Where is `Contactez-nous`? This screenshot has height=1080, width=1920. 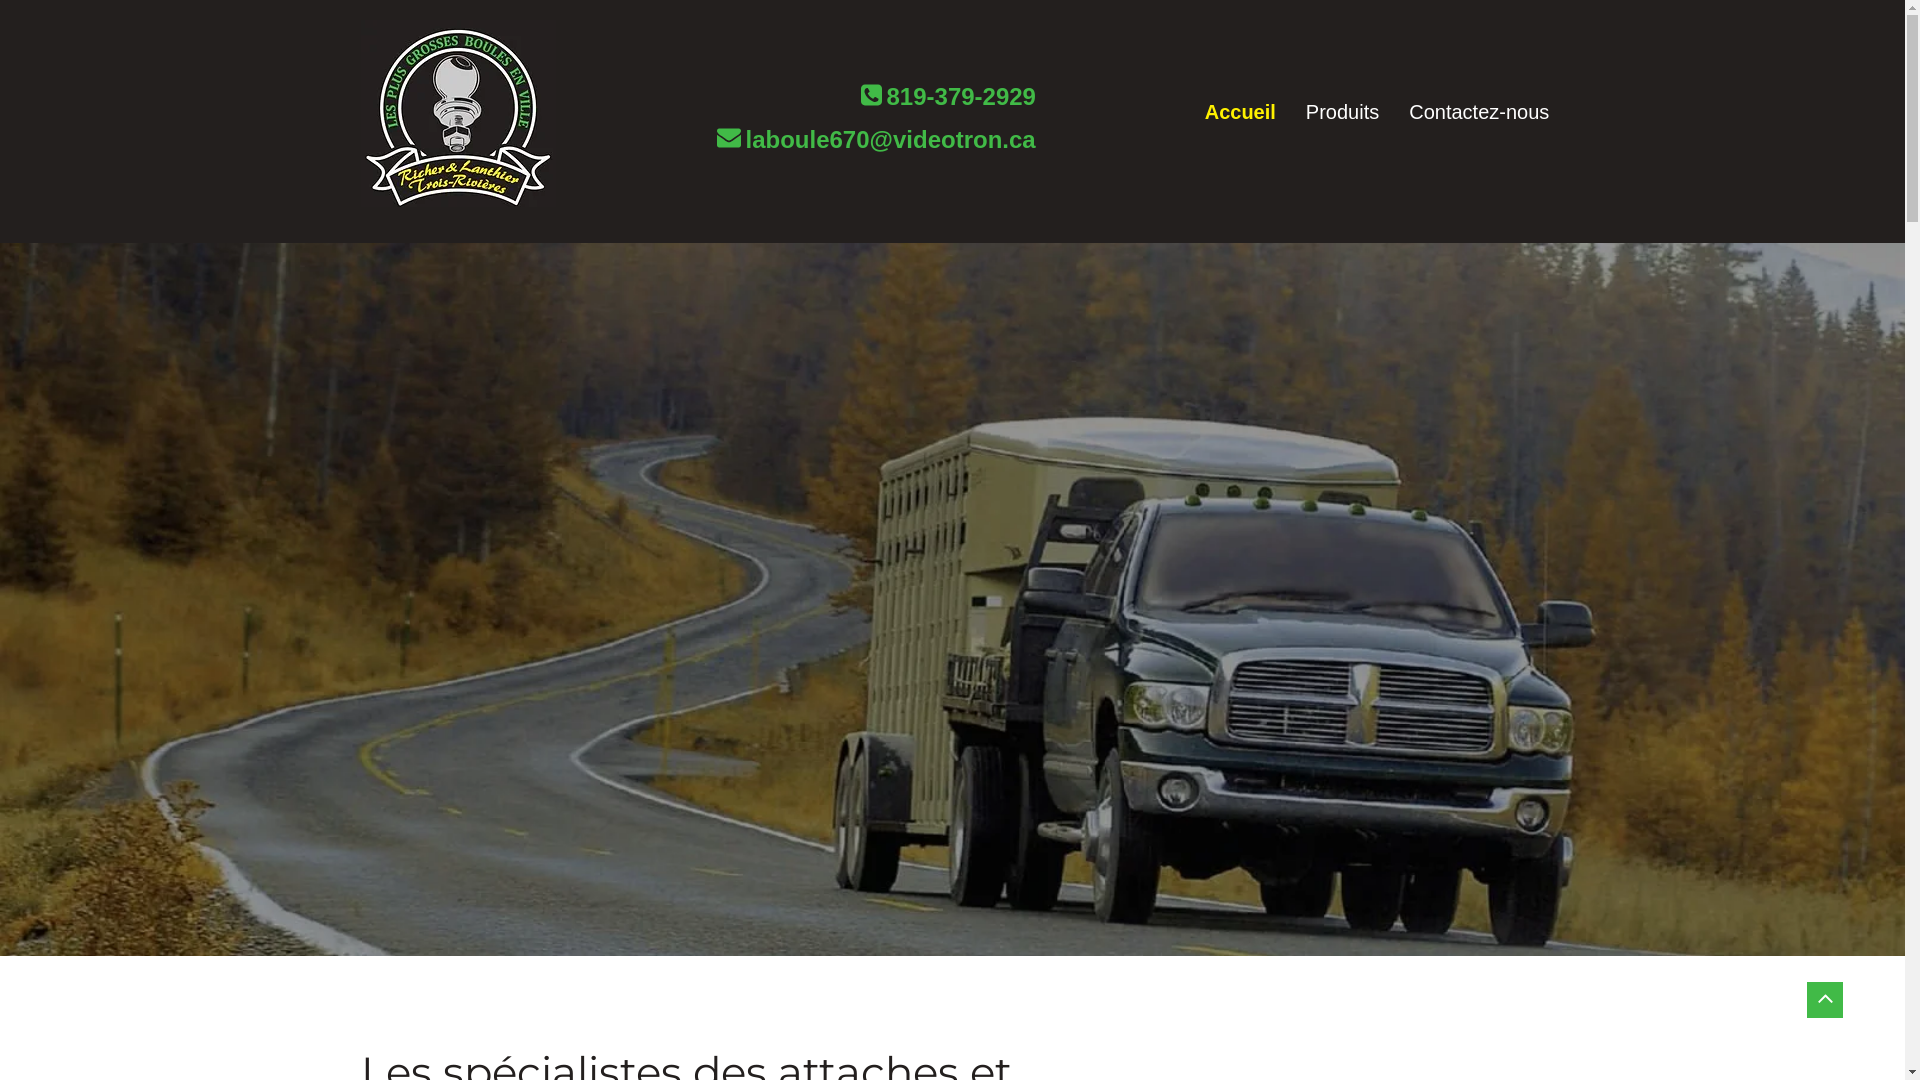 Contactez-nous is located at coordinates (1479, 114).